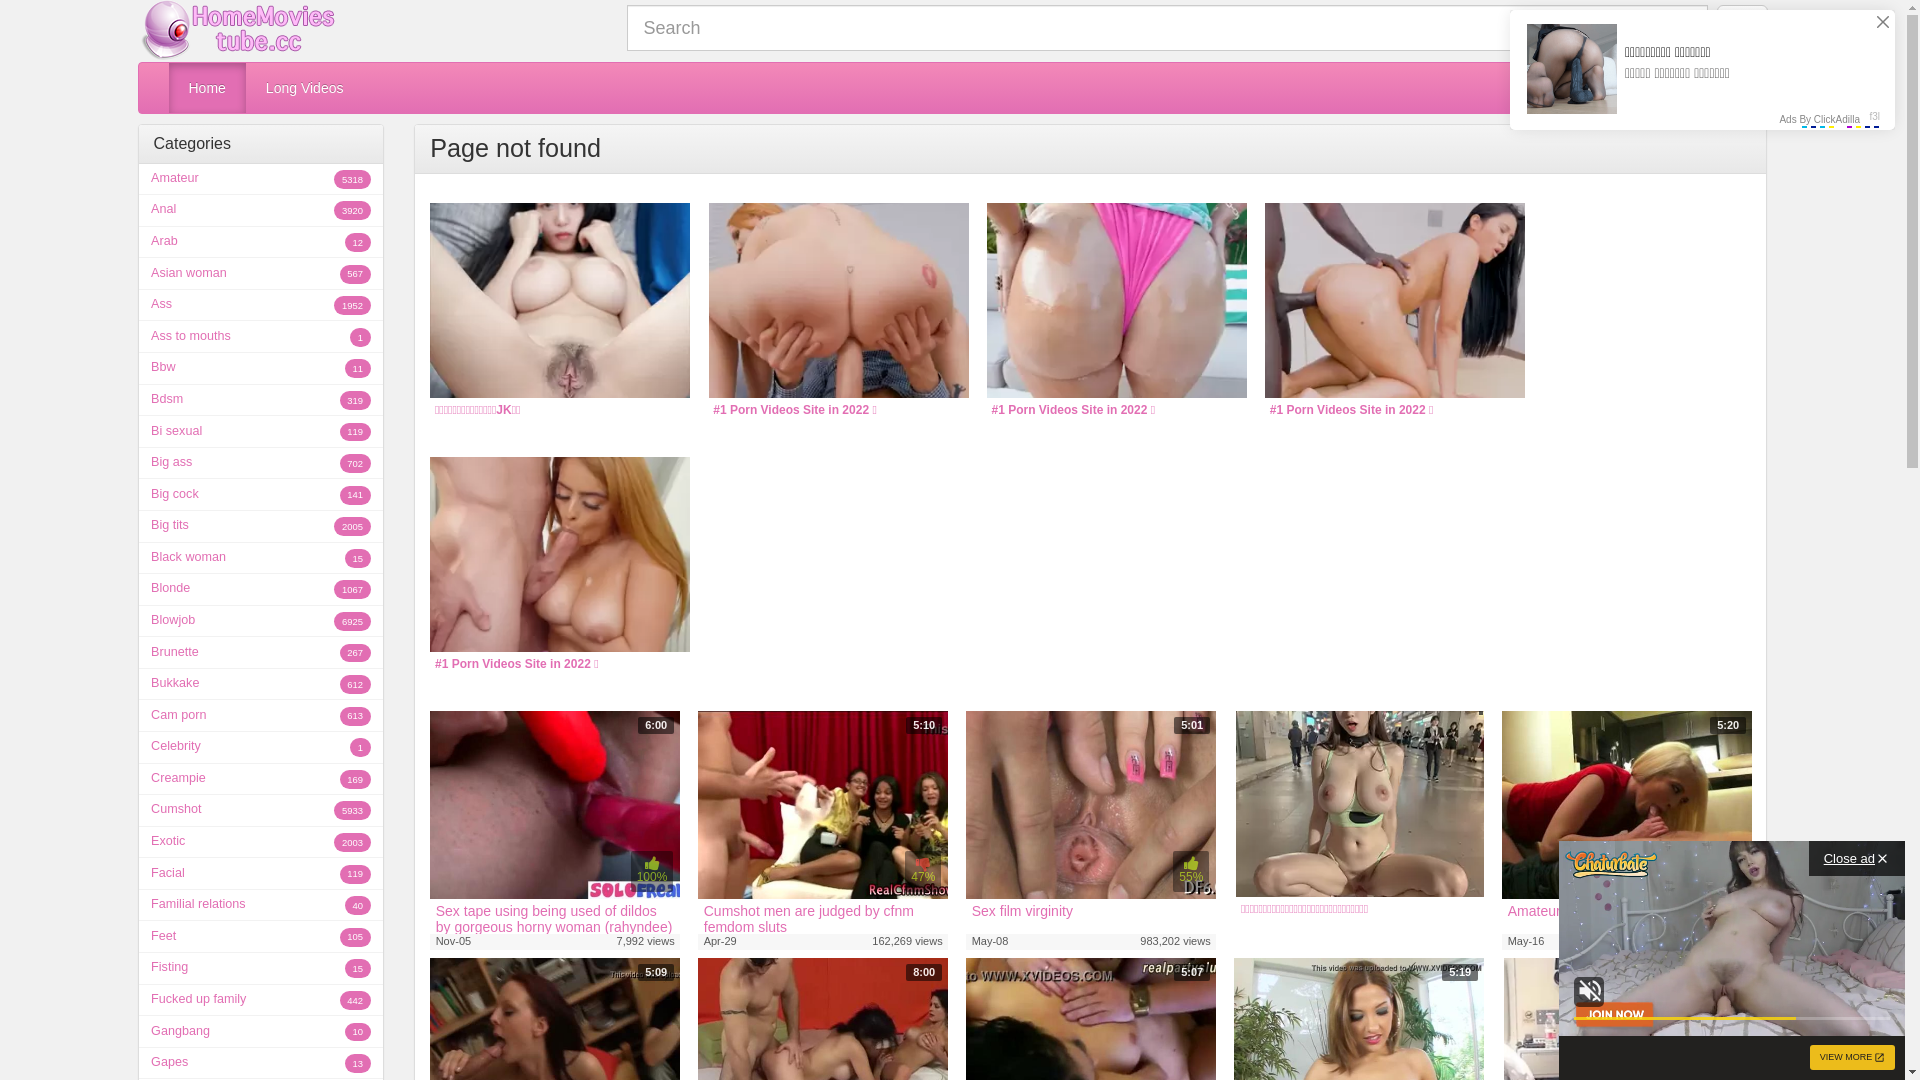  I want to click on Ass to mouths
1, so click(260, 337).